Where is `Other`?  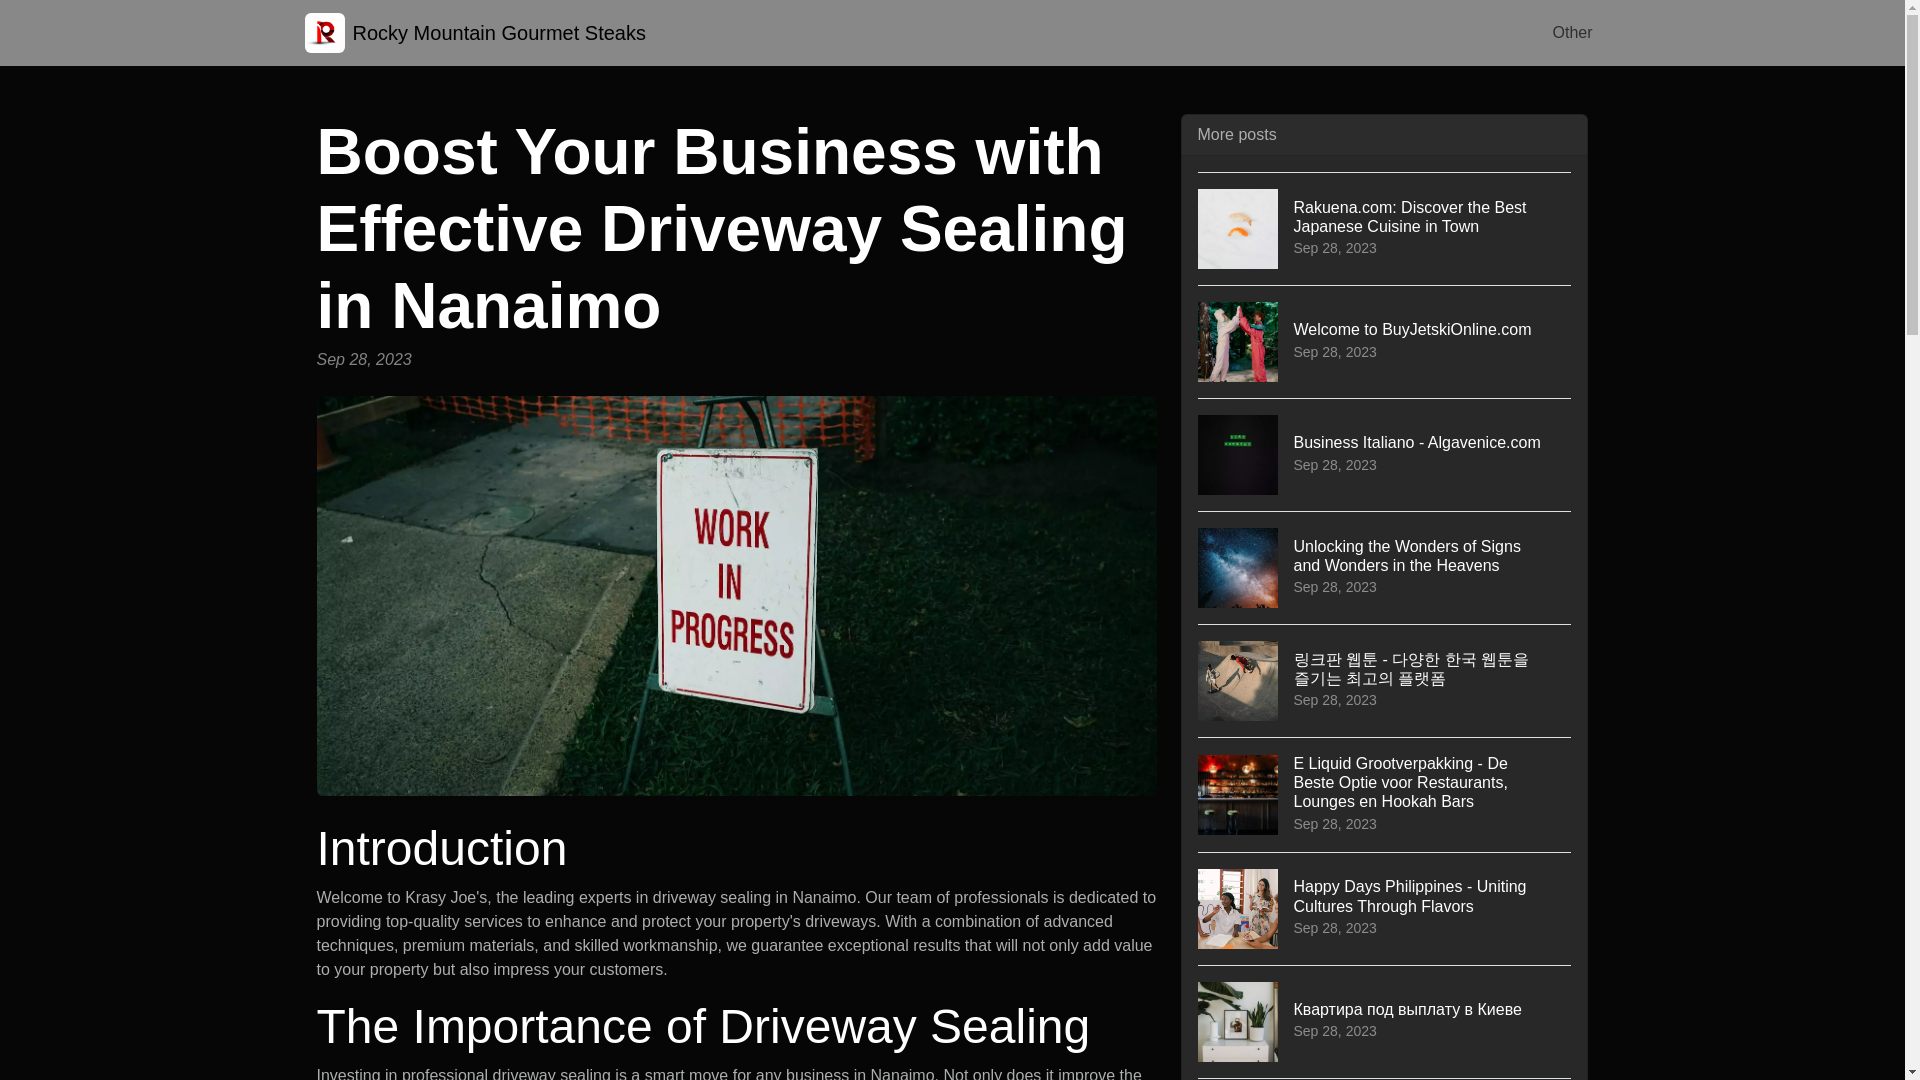 Other is located at coordinates (1385, 454).